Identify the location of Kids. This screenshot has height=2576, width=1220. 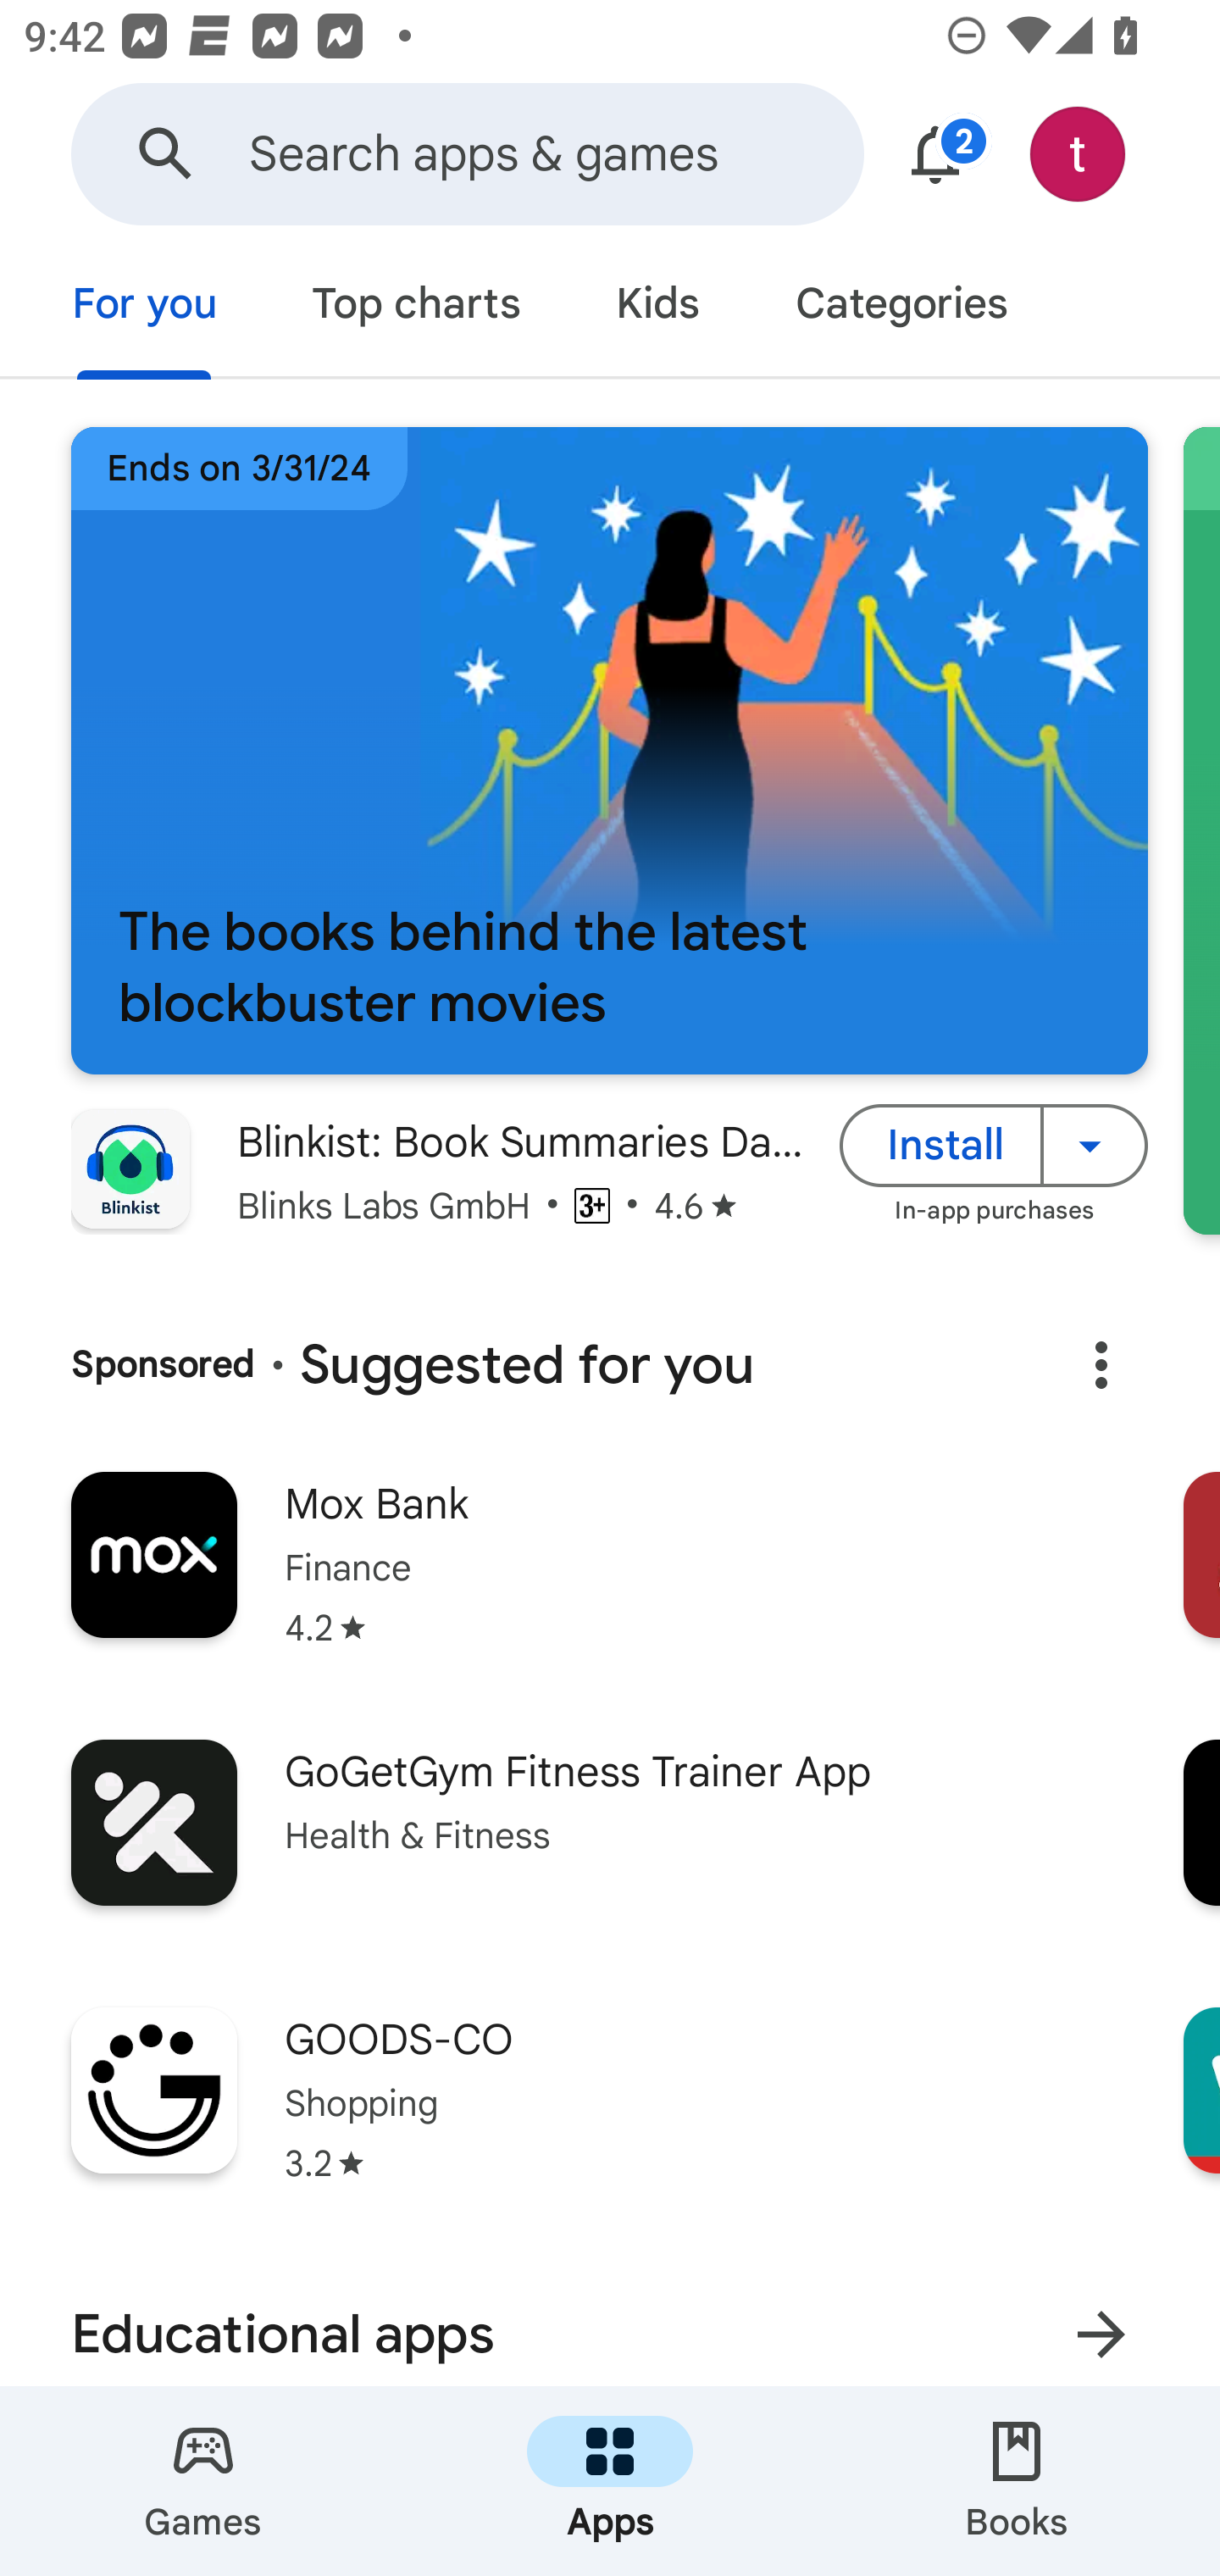
(657, 307).